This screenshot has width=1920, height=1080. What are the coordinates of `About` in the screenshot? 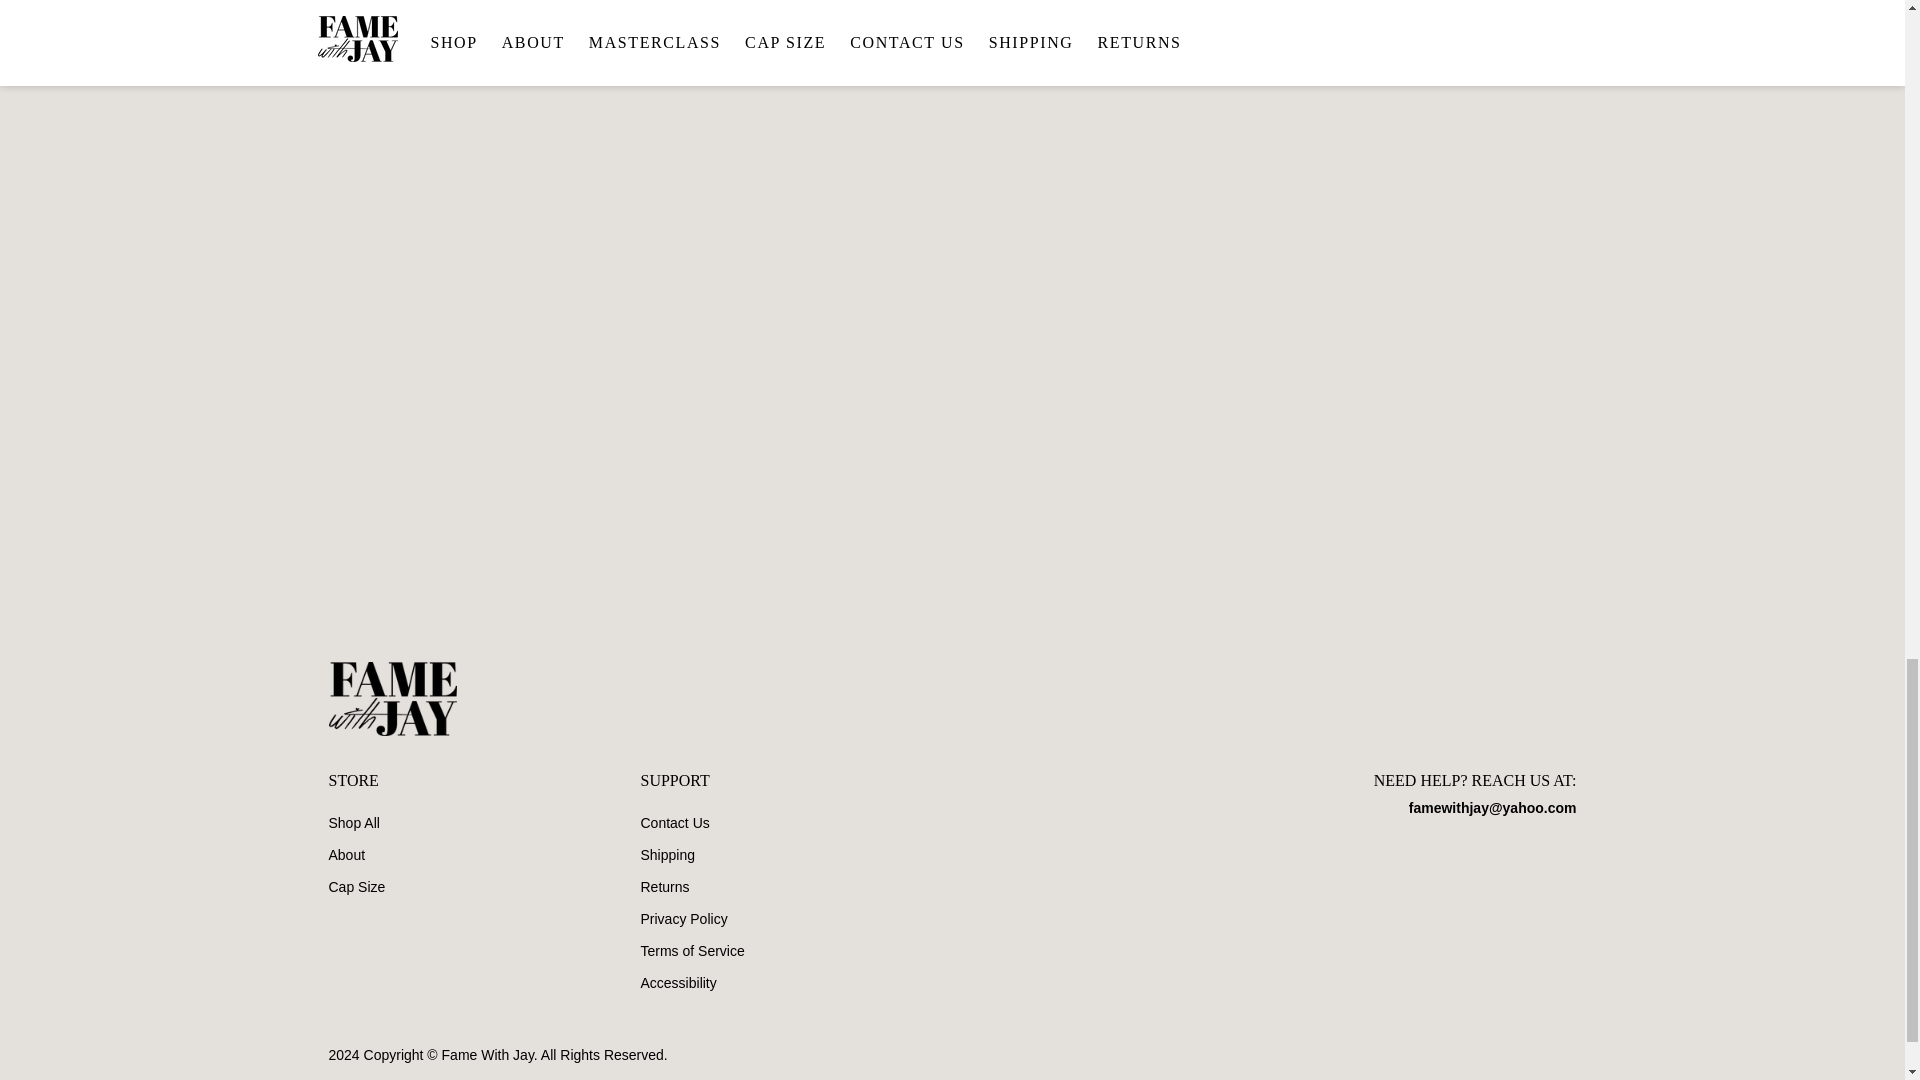 It's located at (484, 854).